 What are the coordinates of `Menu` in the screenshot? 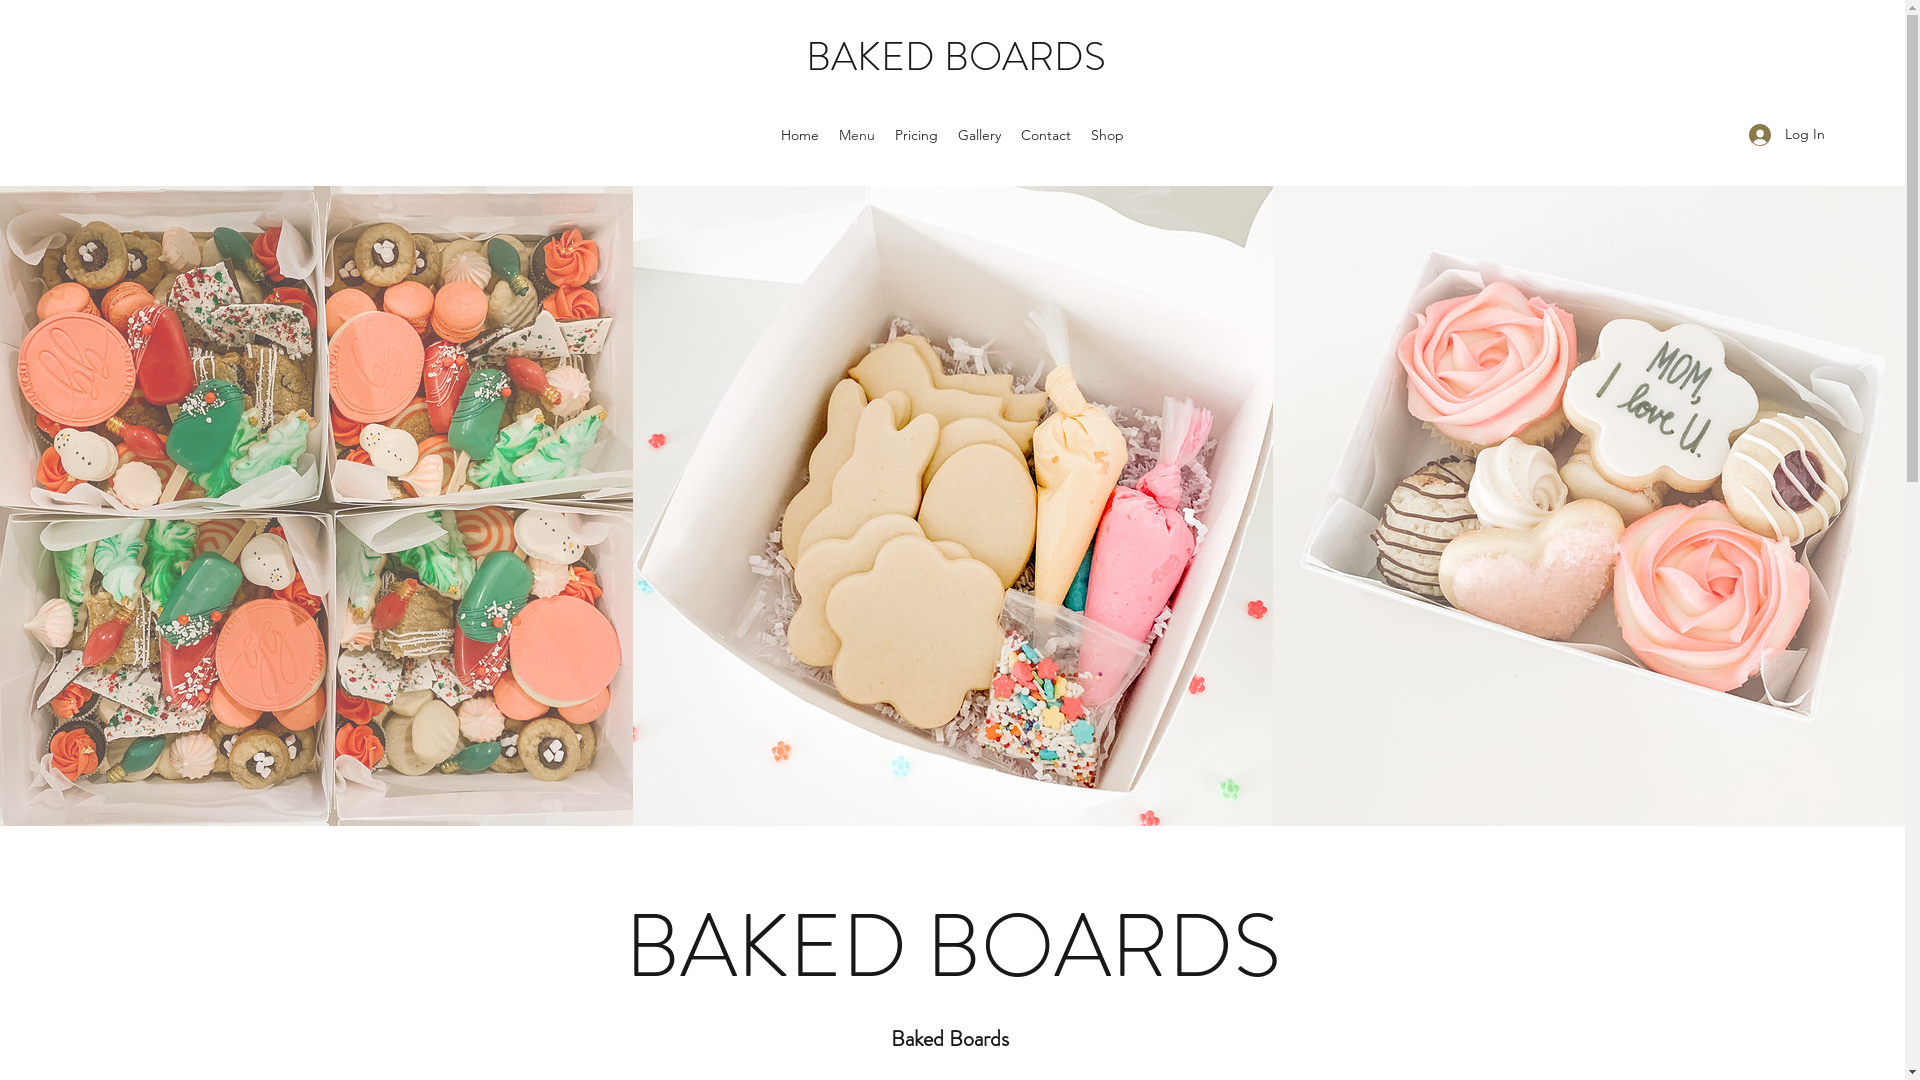 It's located at (857, 135).